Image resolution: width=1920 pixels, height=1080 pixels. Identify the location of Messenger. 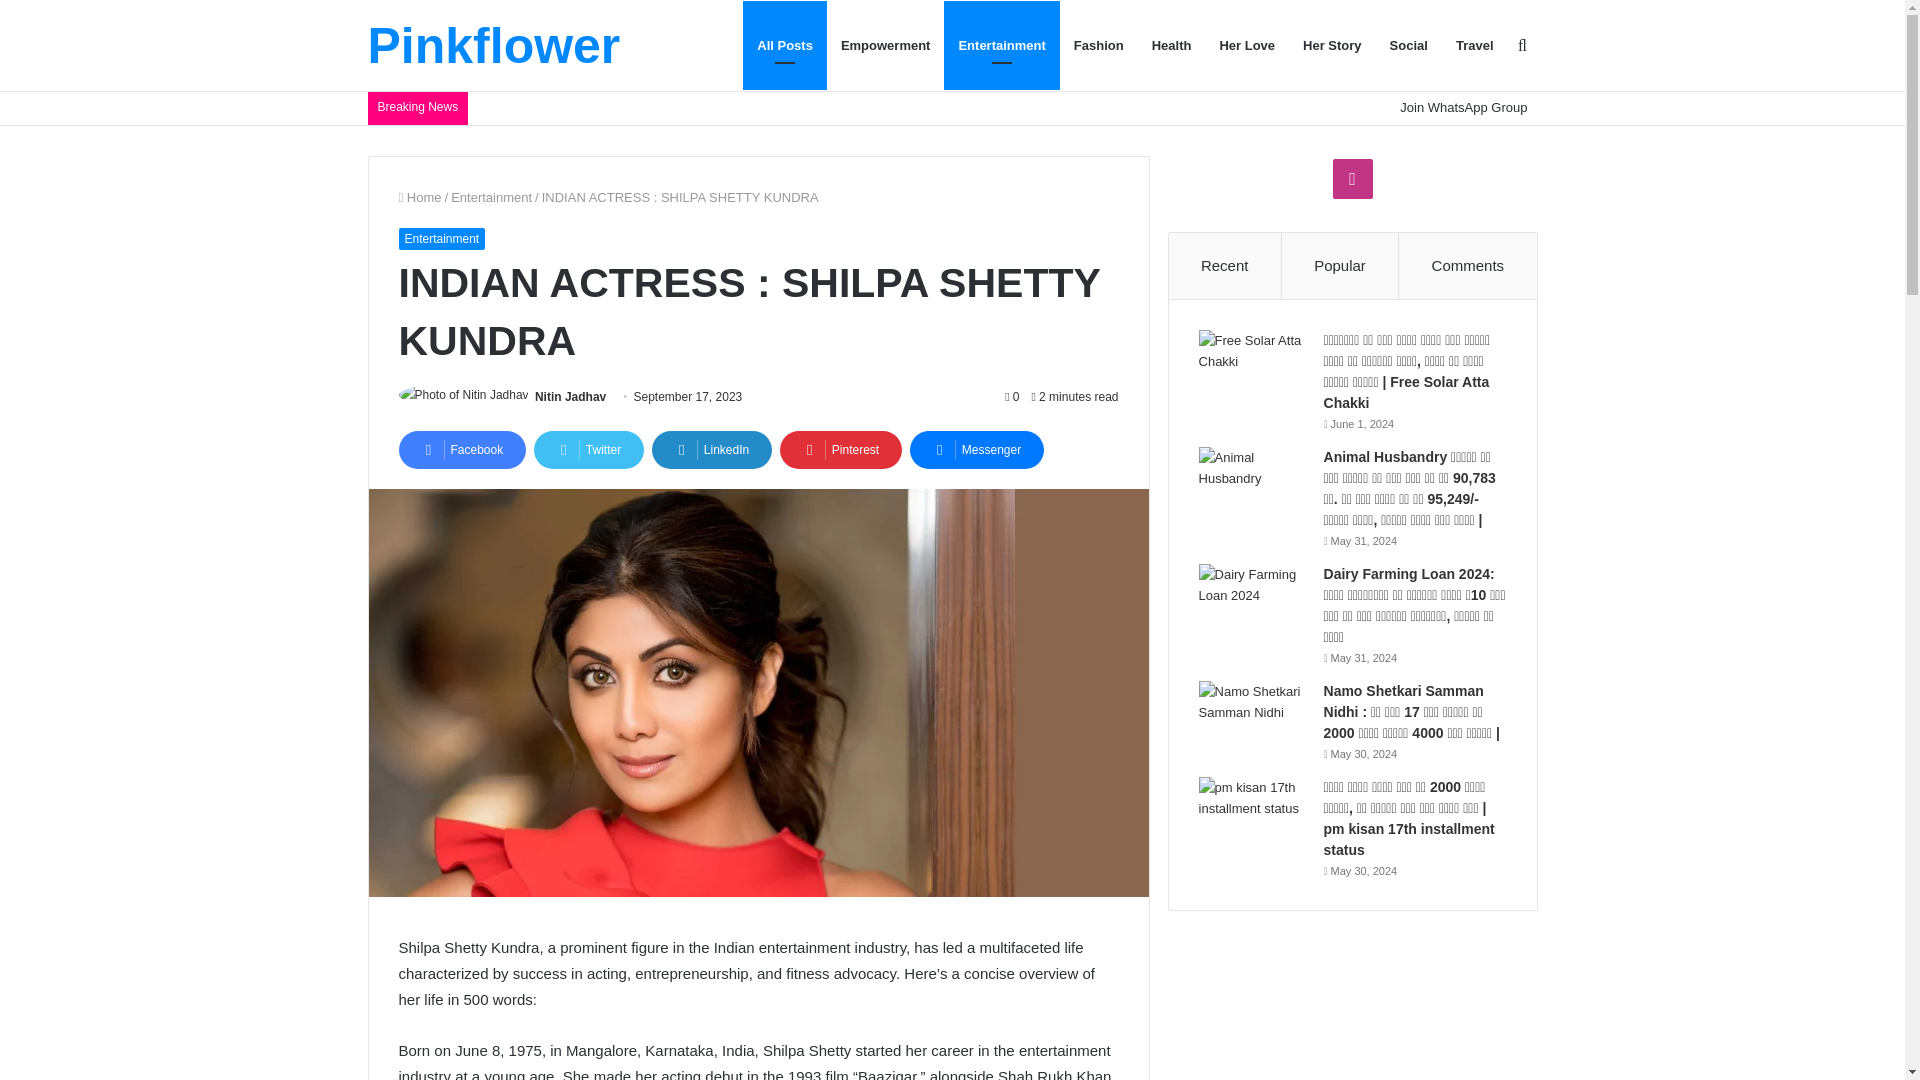
(977, 449).